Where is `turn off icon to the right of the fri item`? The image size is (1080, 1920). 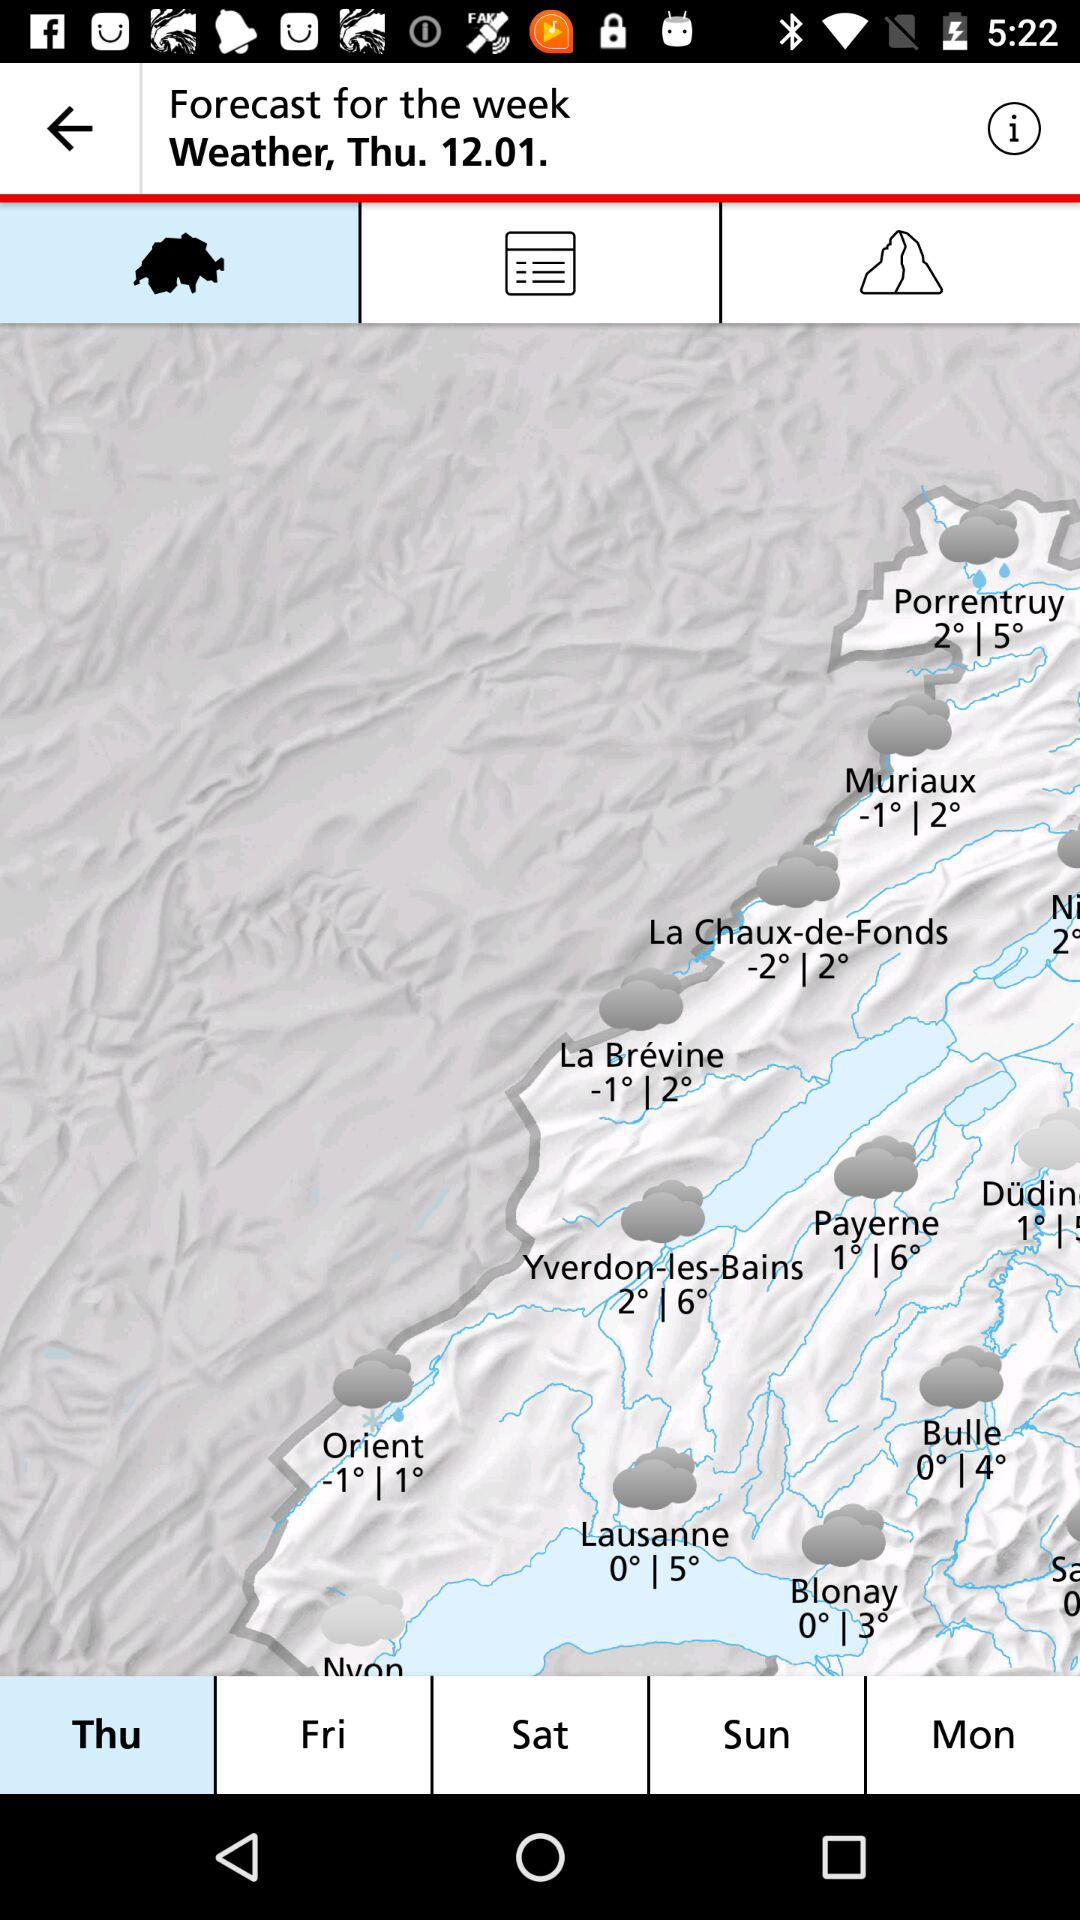 turn off icon to the right of the fri item is located at coordinates (540, 1734).